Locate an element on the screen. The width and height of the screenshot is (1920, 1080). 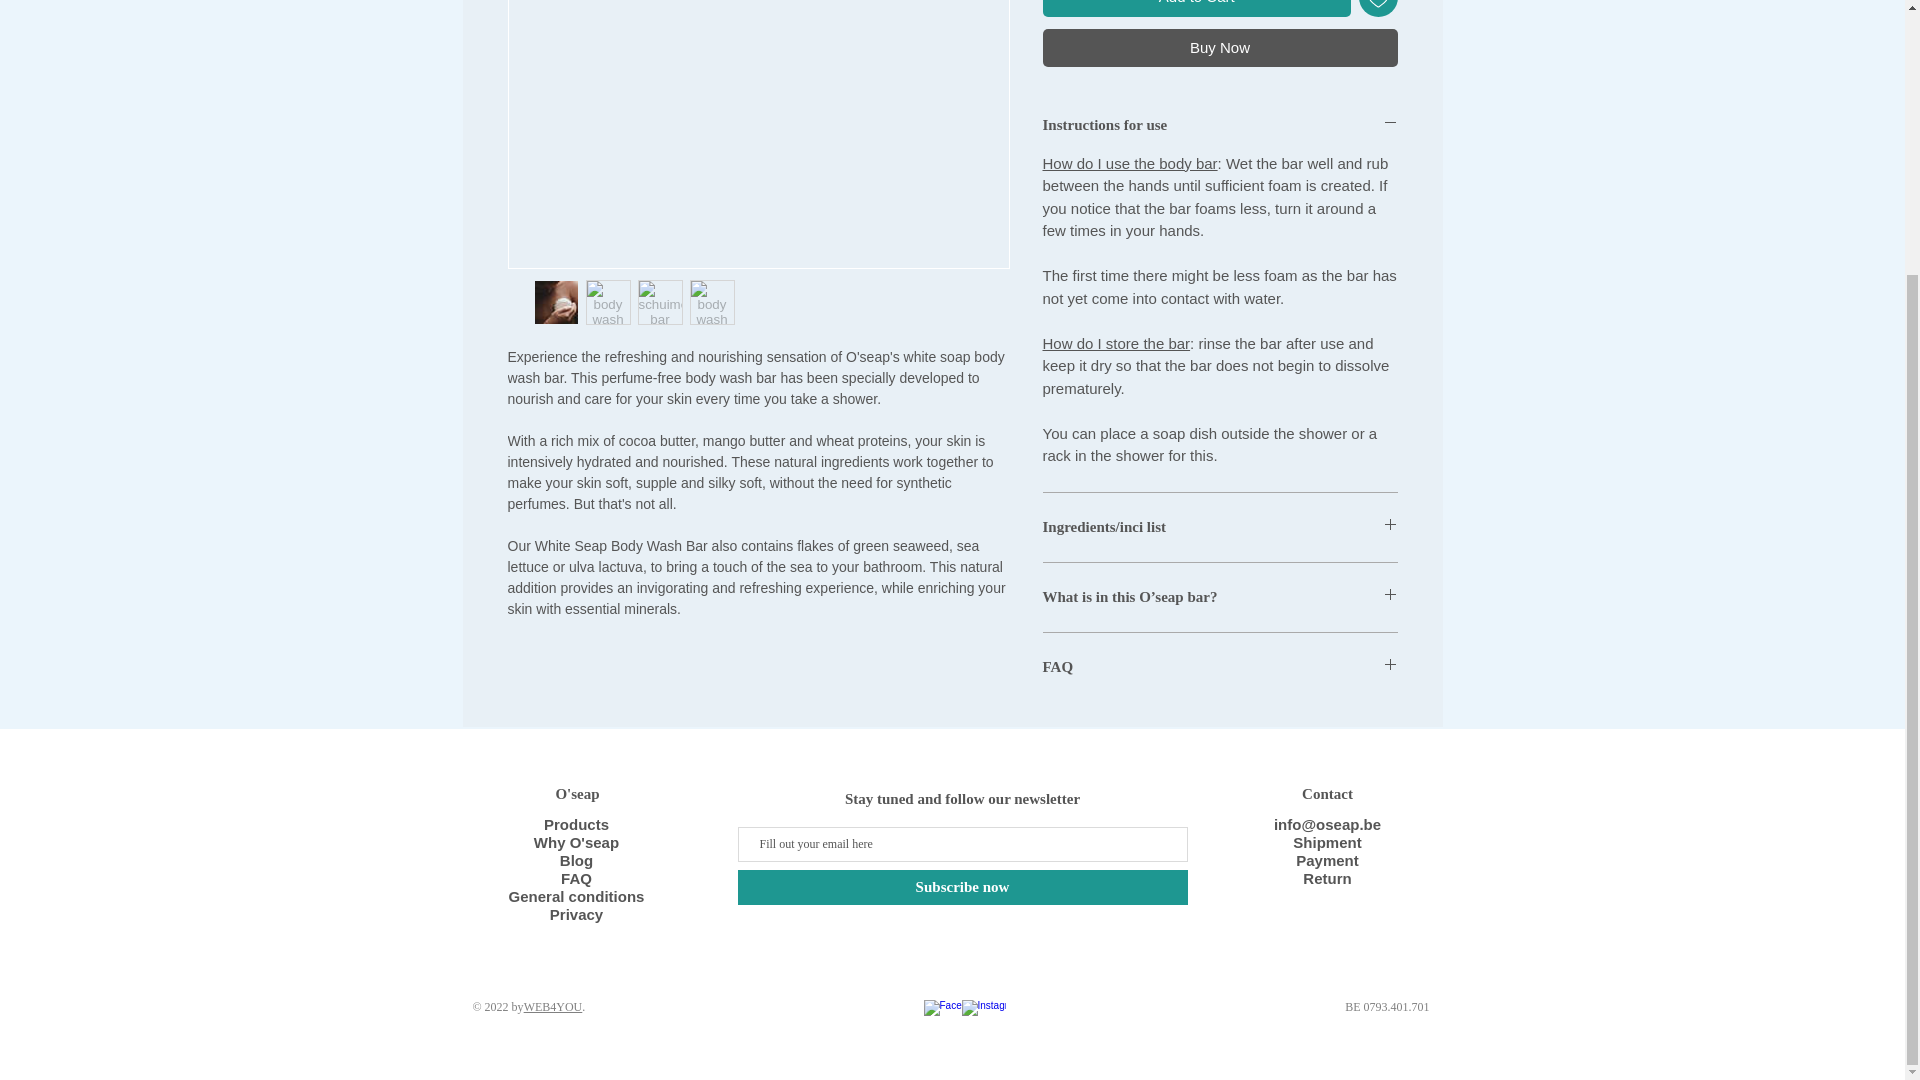
Products is located at coordinates (576, 824).